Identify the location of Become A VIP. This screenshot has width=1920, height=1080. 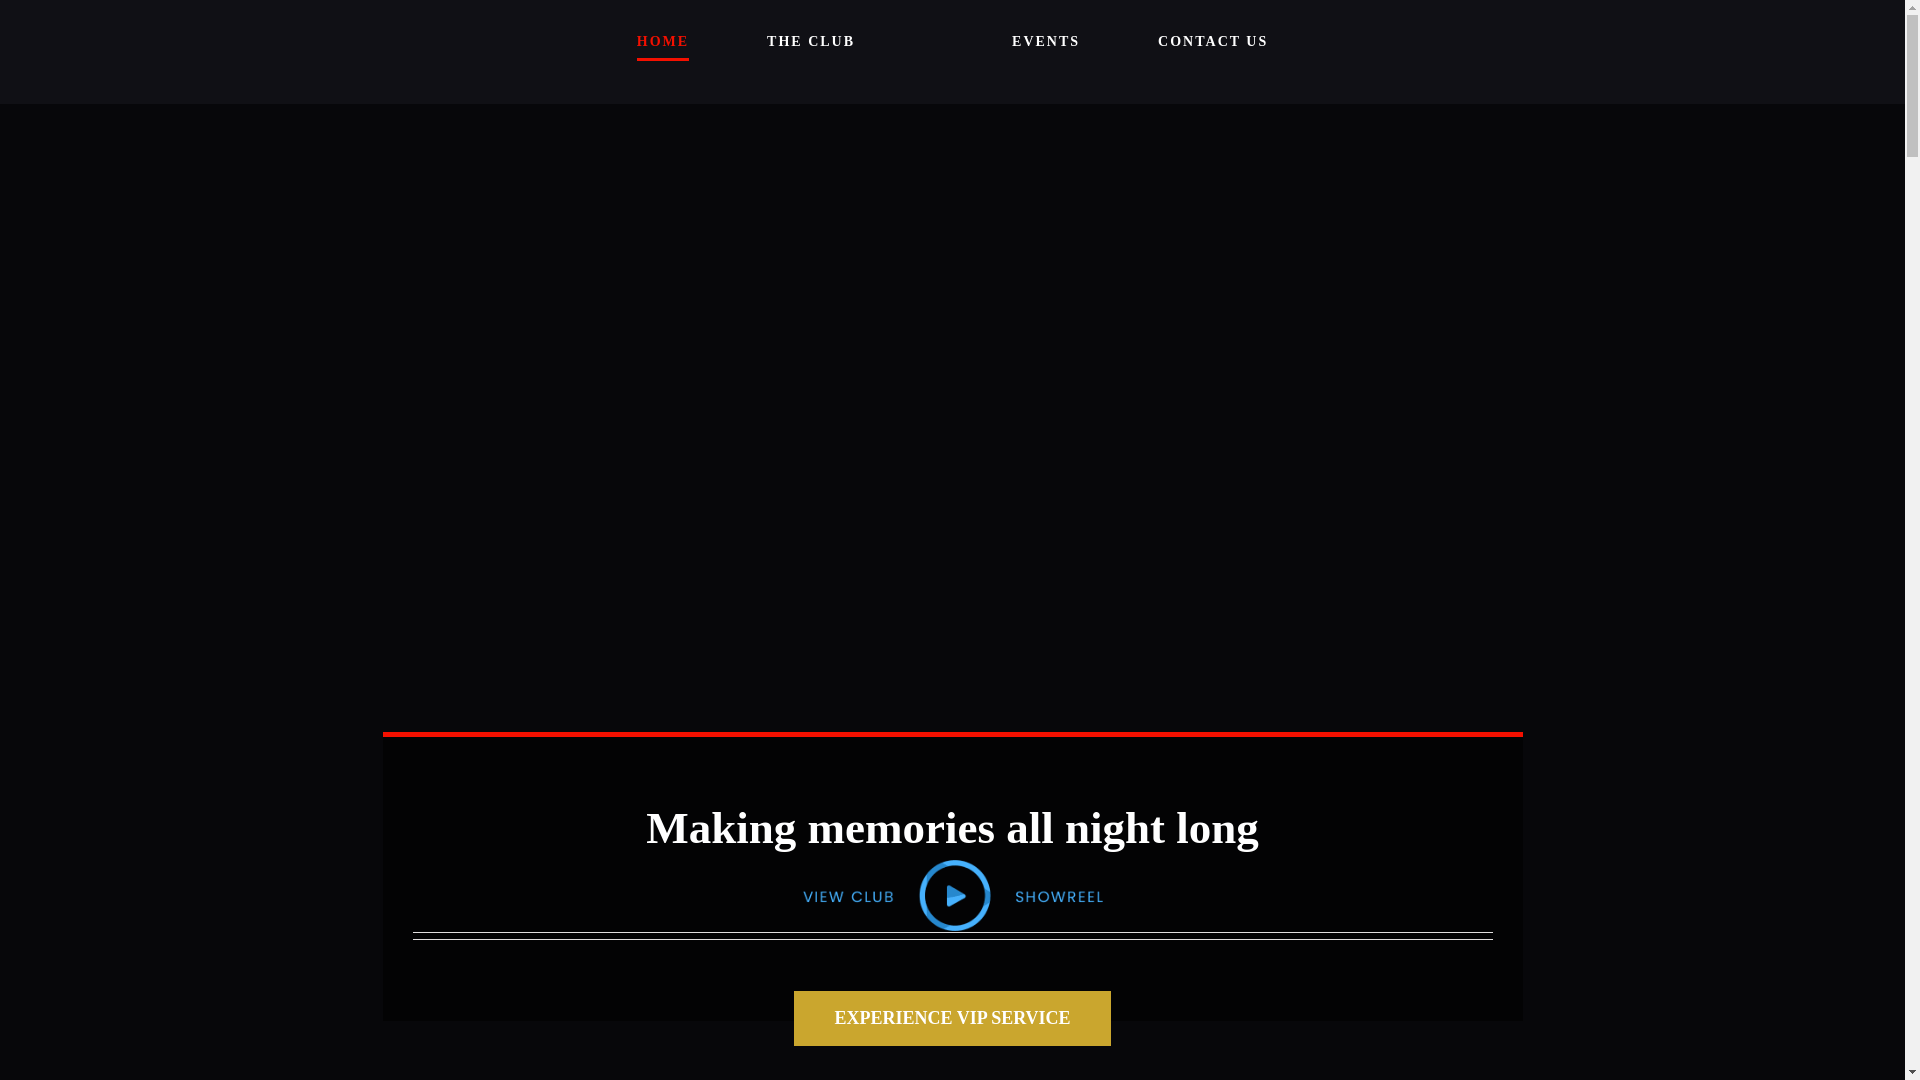
(952, 1018).